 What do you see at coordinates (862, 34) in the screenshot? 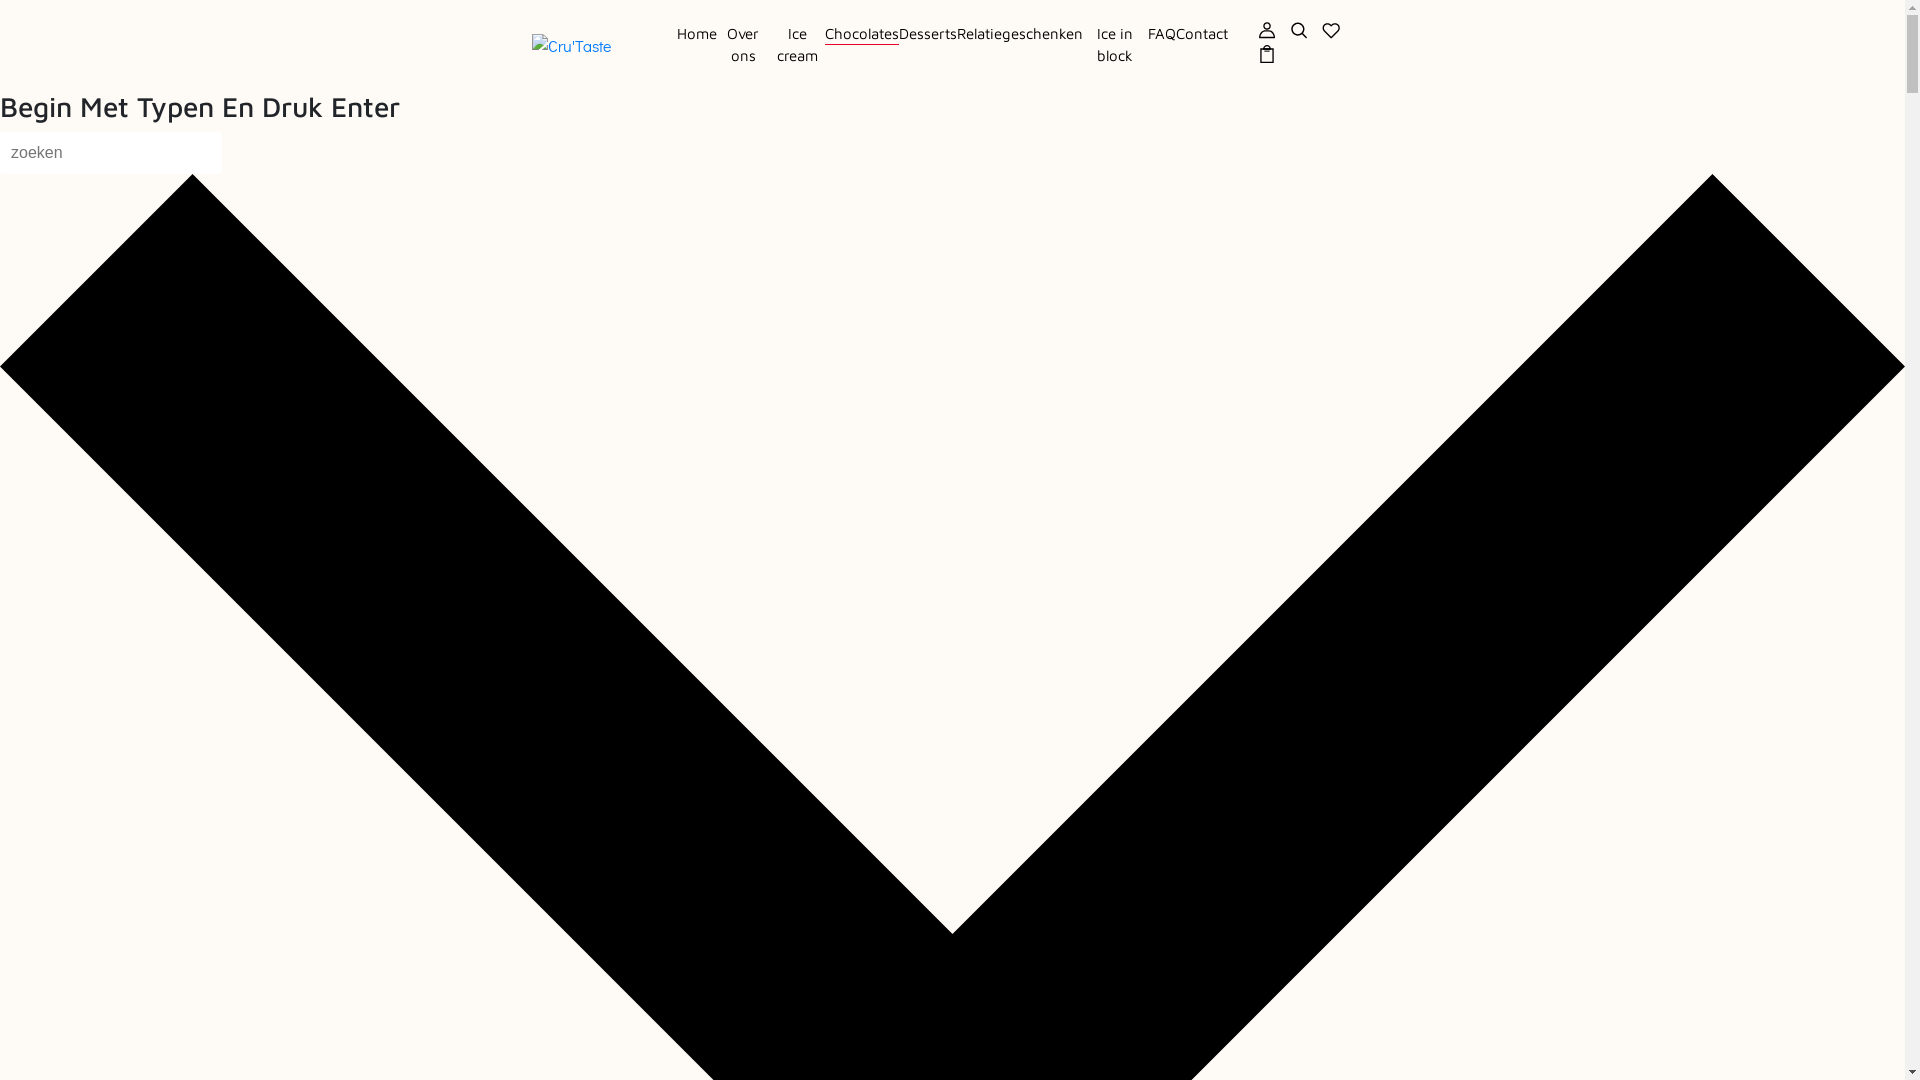
I see `Chocolates` at bounding box center [862, 34].